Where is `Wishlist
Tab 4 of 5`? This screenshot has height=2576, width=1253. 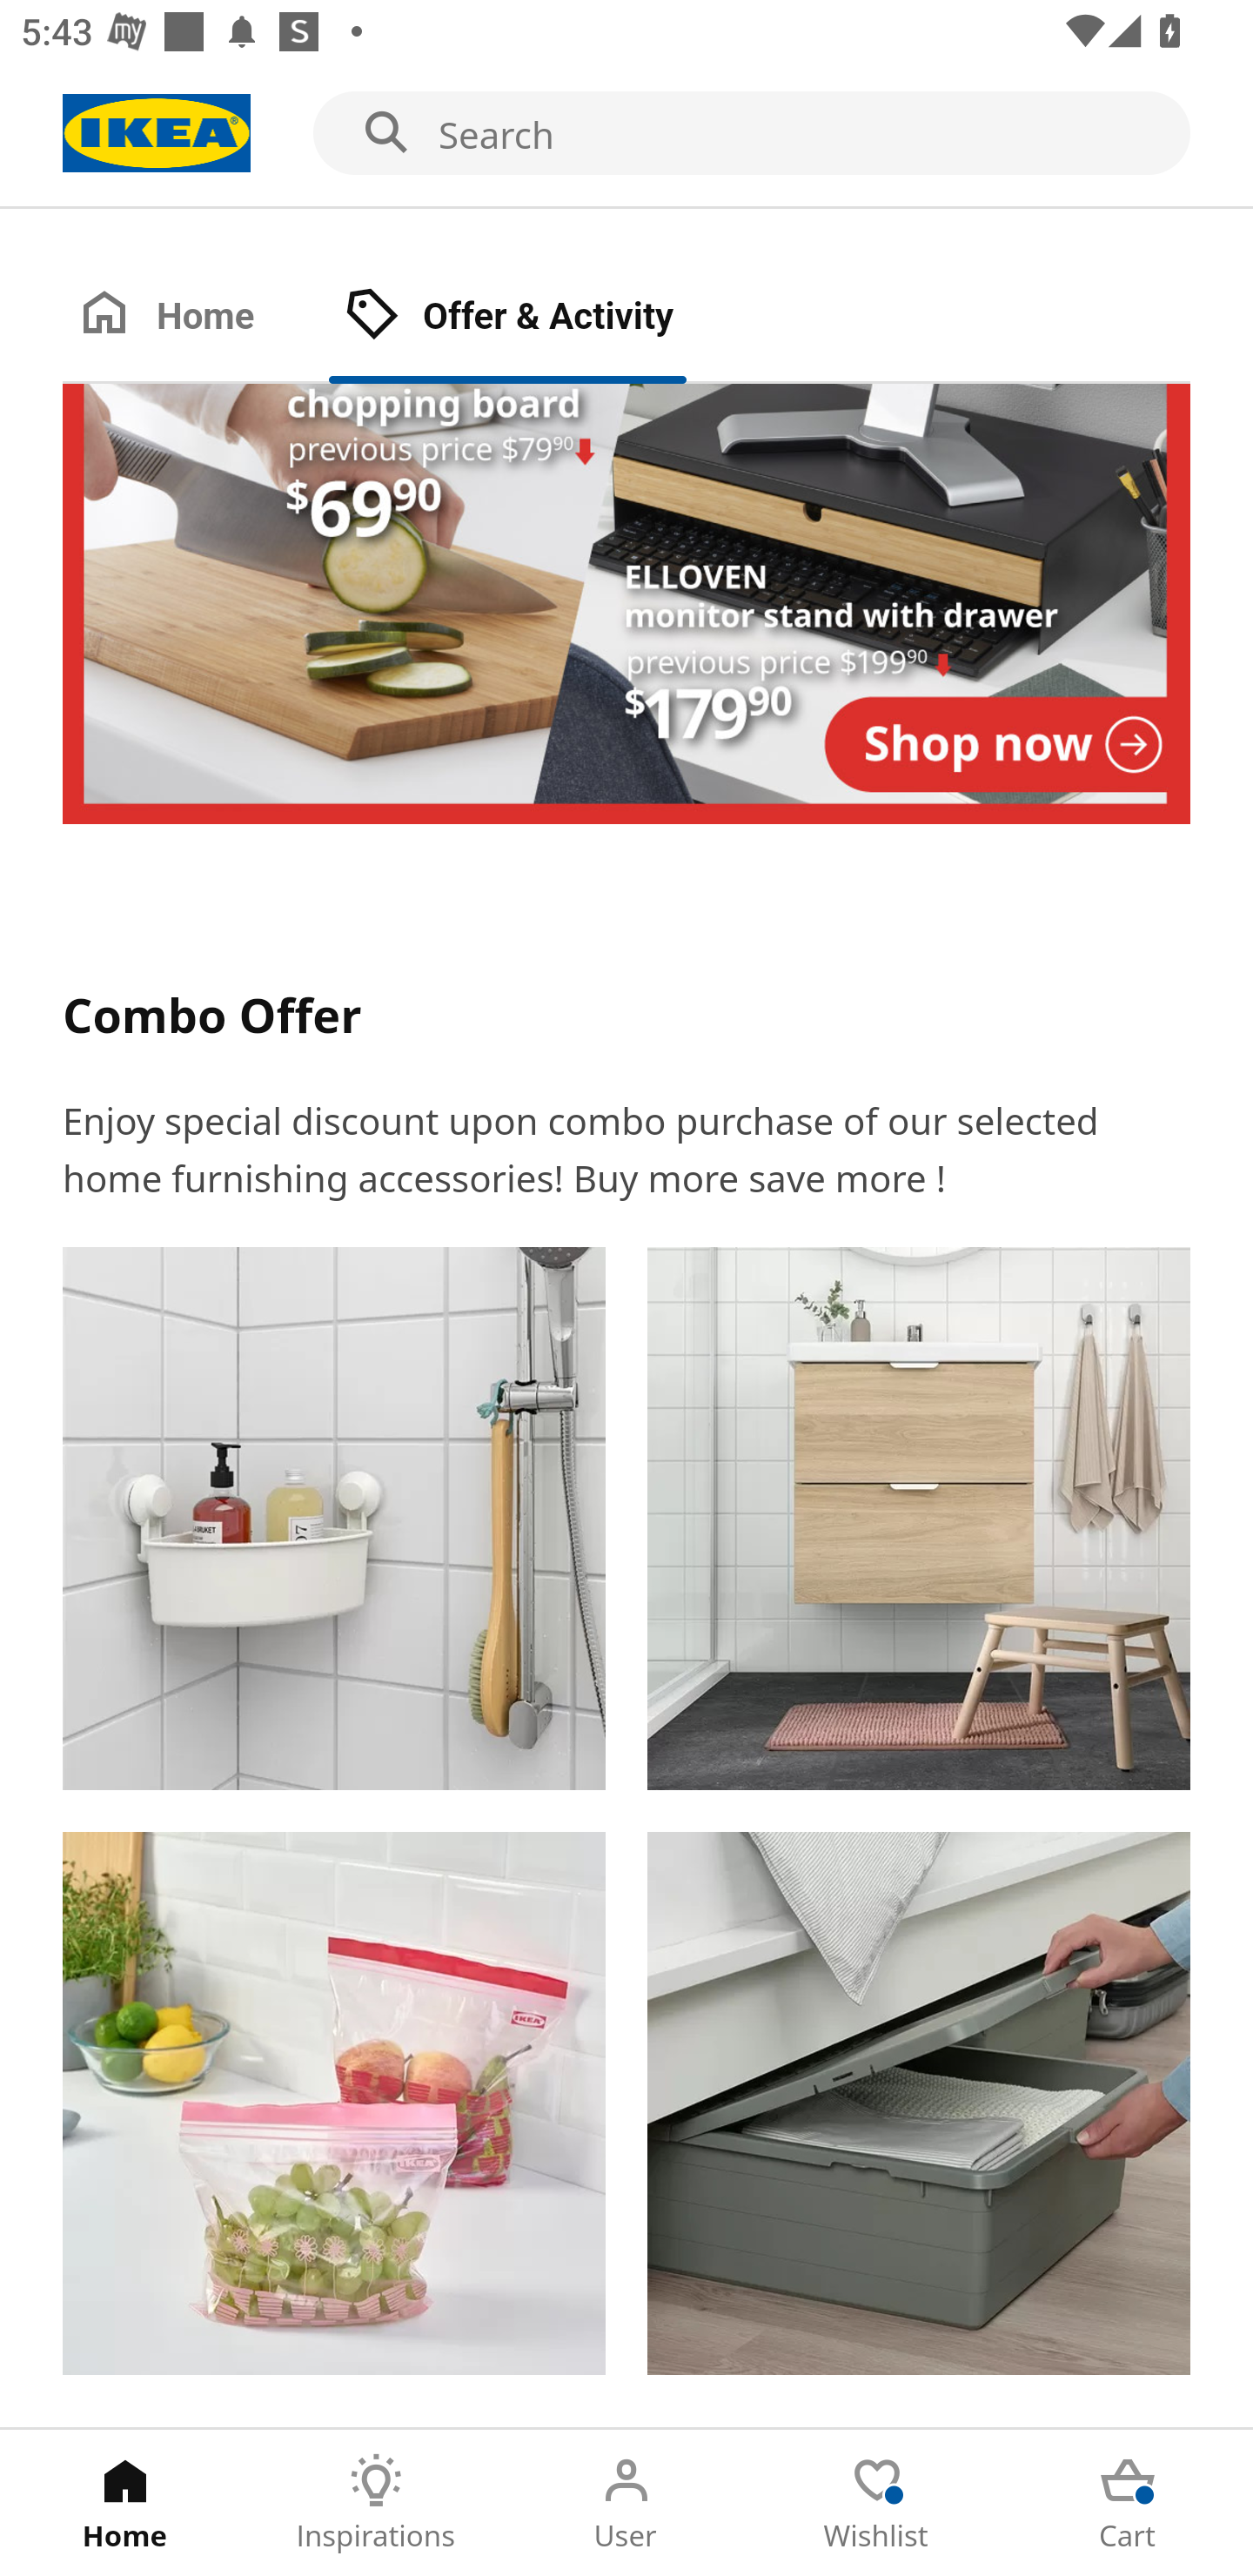
Wishlist
Tab 4 of 5 is located at coordinates (877, 2503).